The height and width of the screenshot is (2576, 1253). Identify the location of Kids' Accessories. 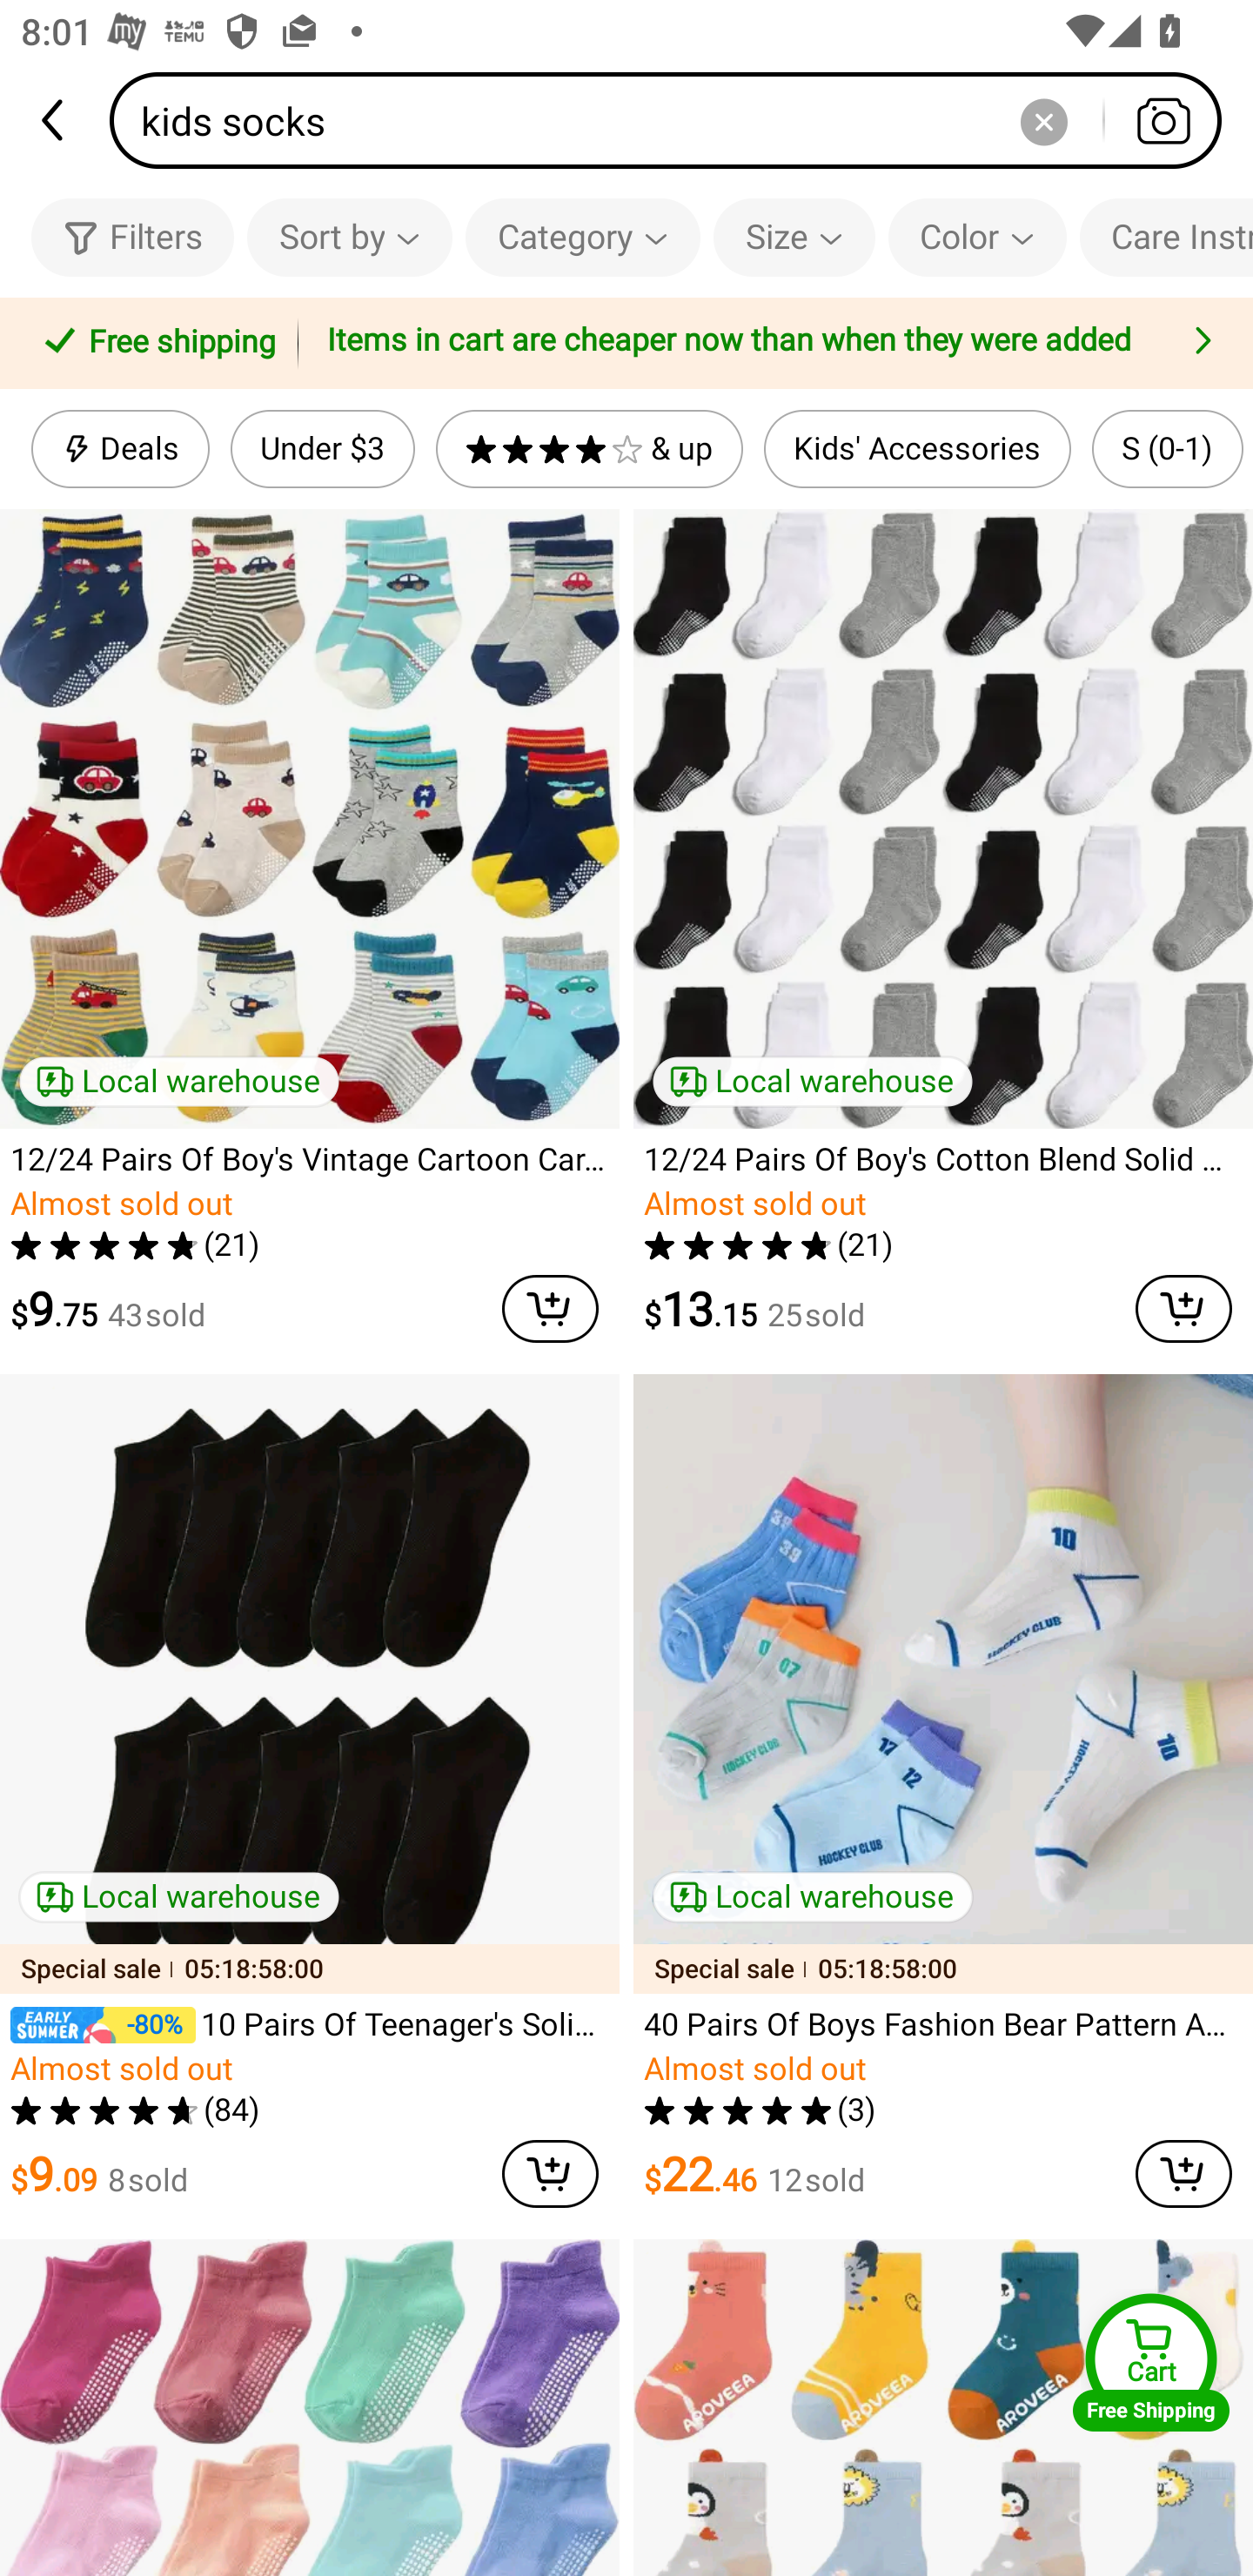
(917, 449).